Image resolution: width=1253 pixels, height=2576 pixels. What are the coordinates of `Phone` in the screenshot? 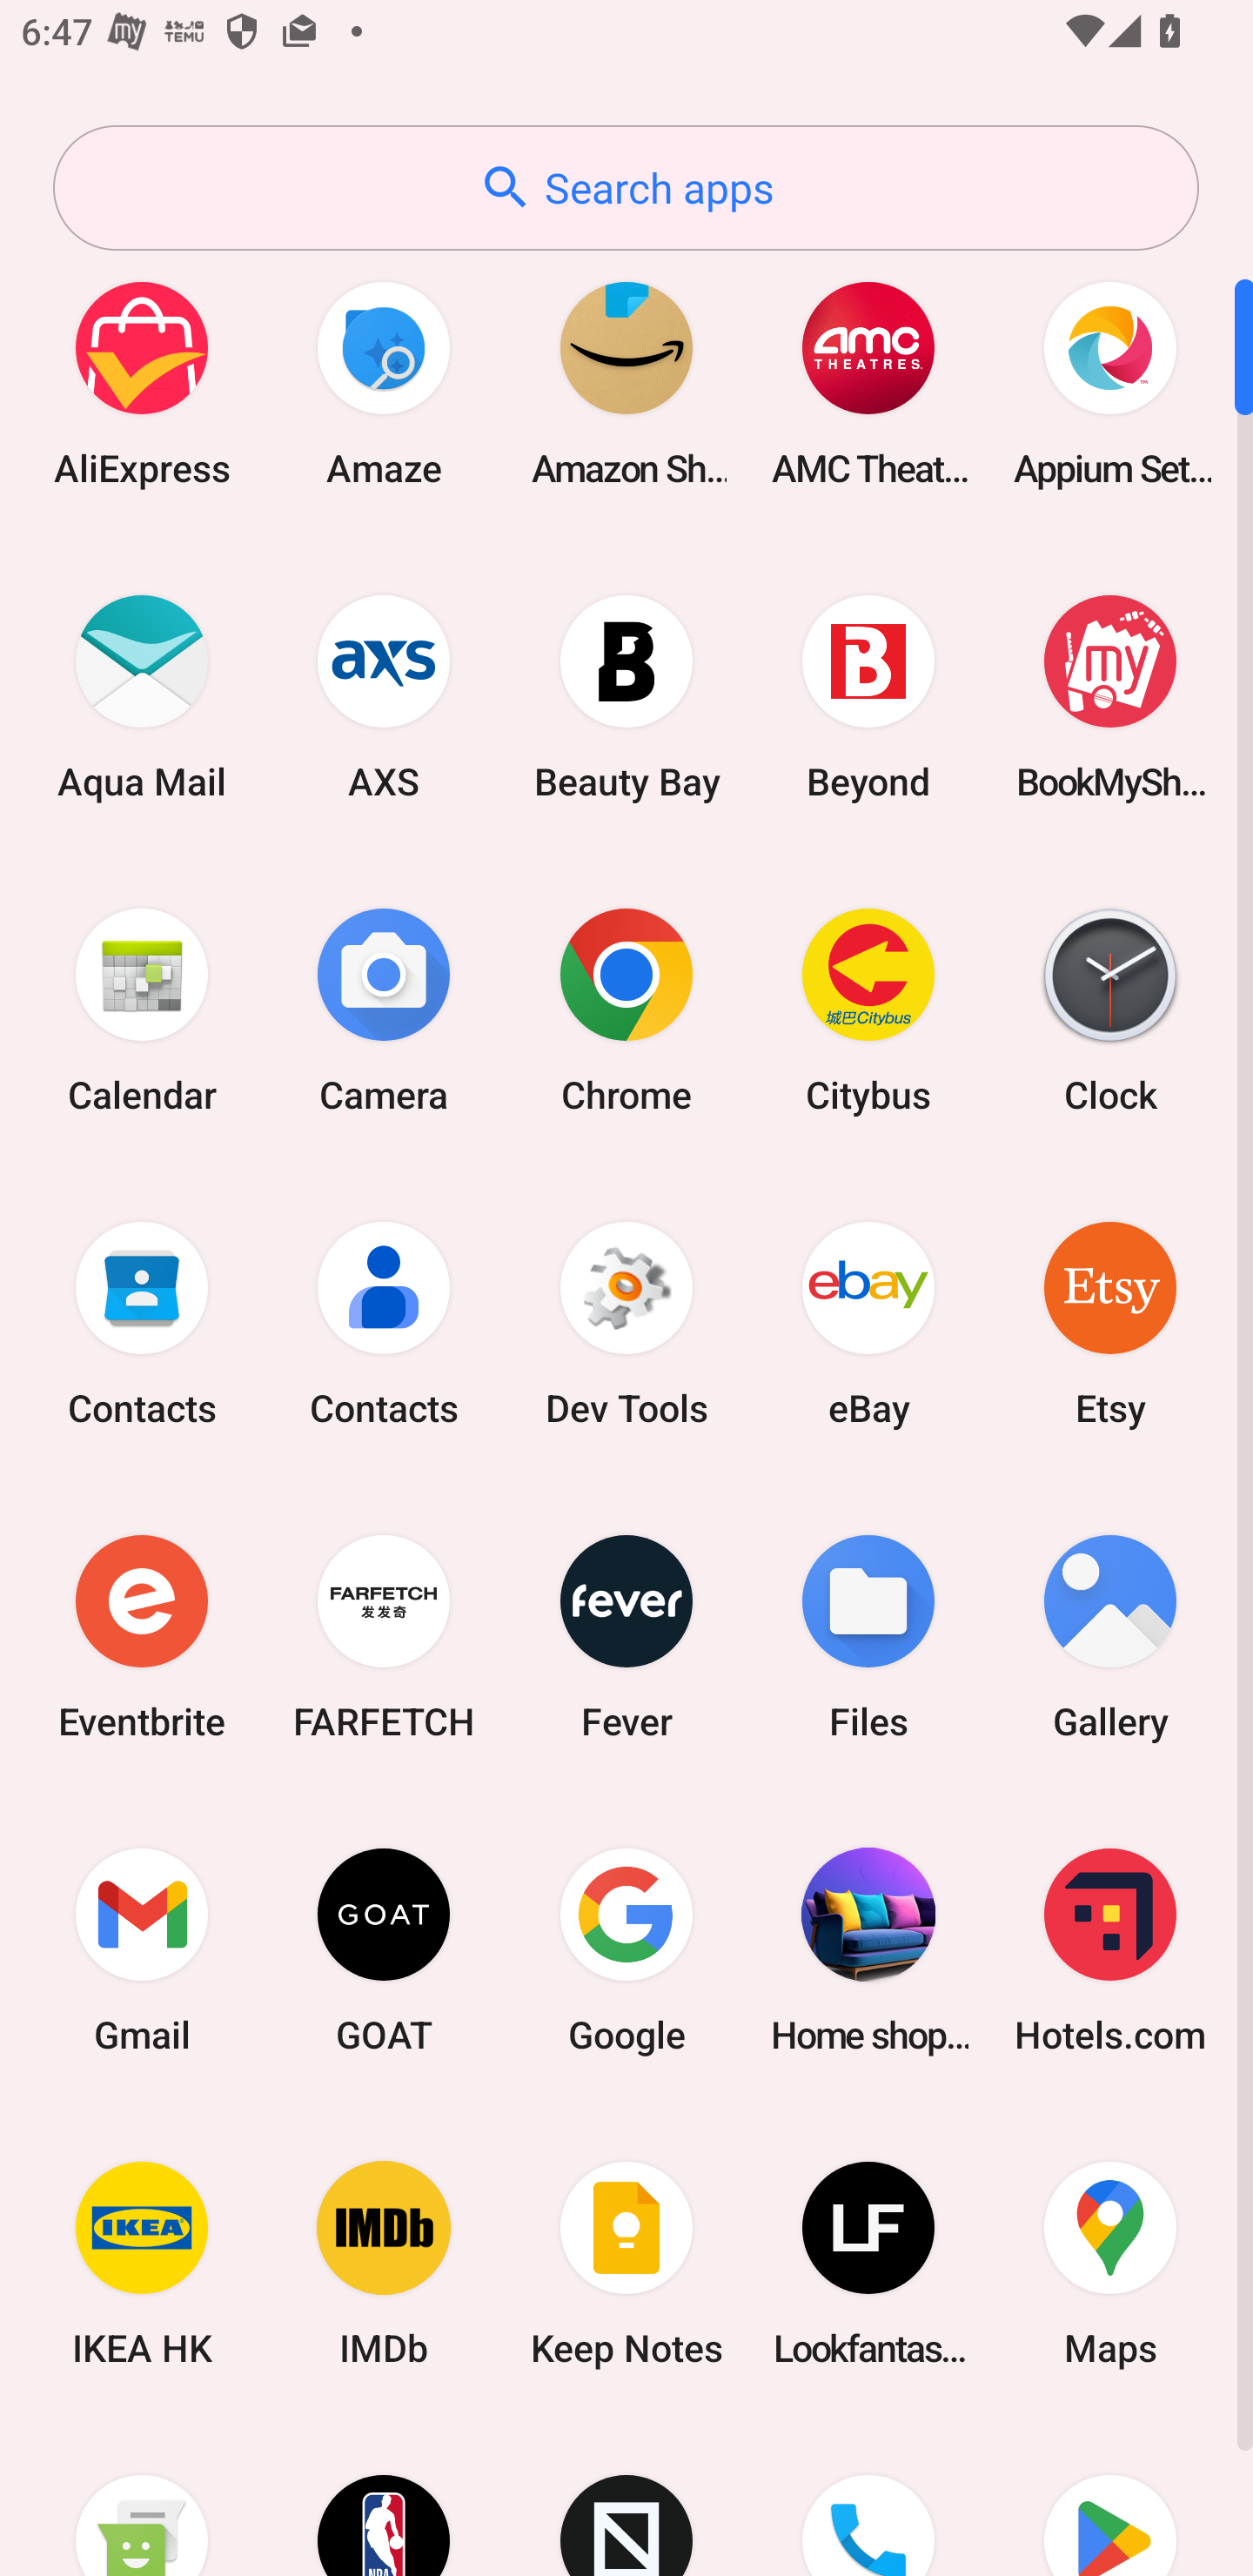 It's located at (868, 2499).